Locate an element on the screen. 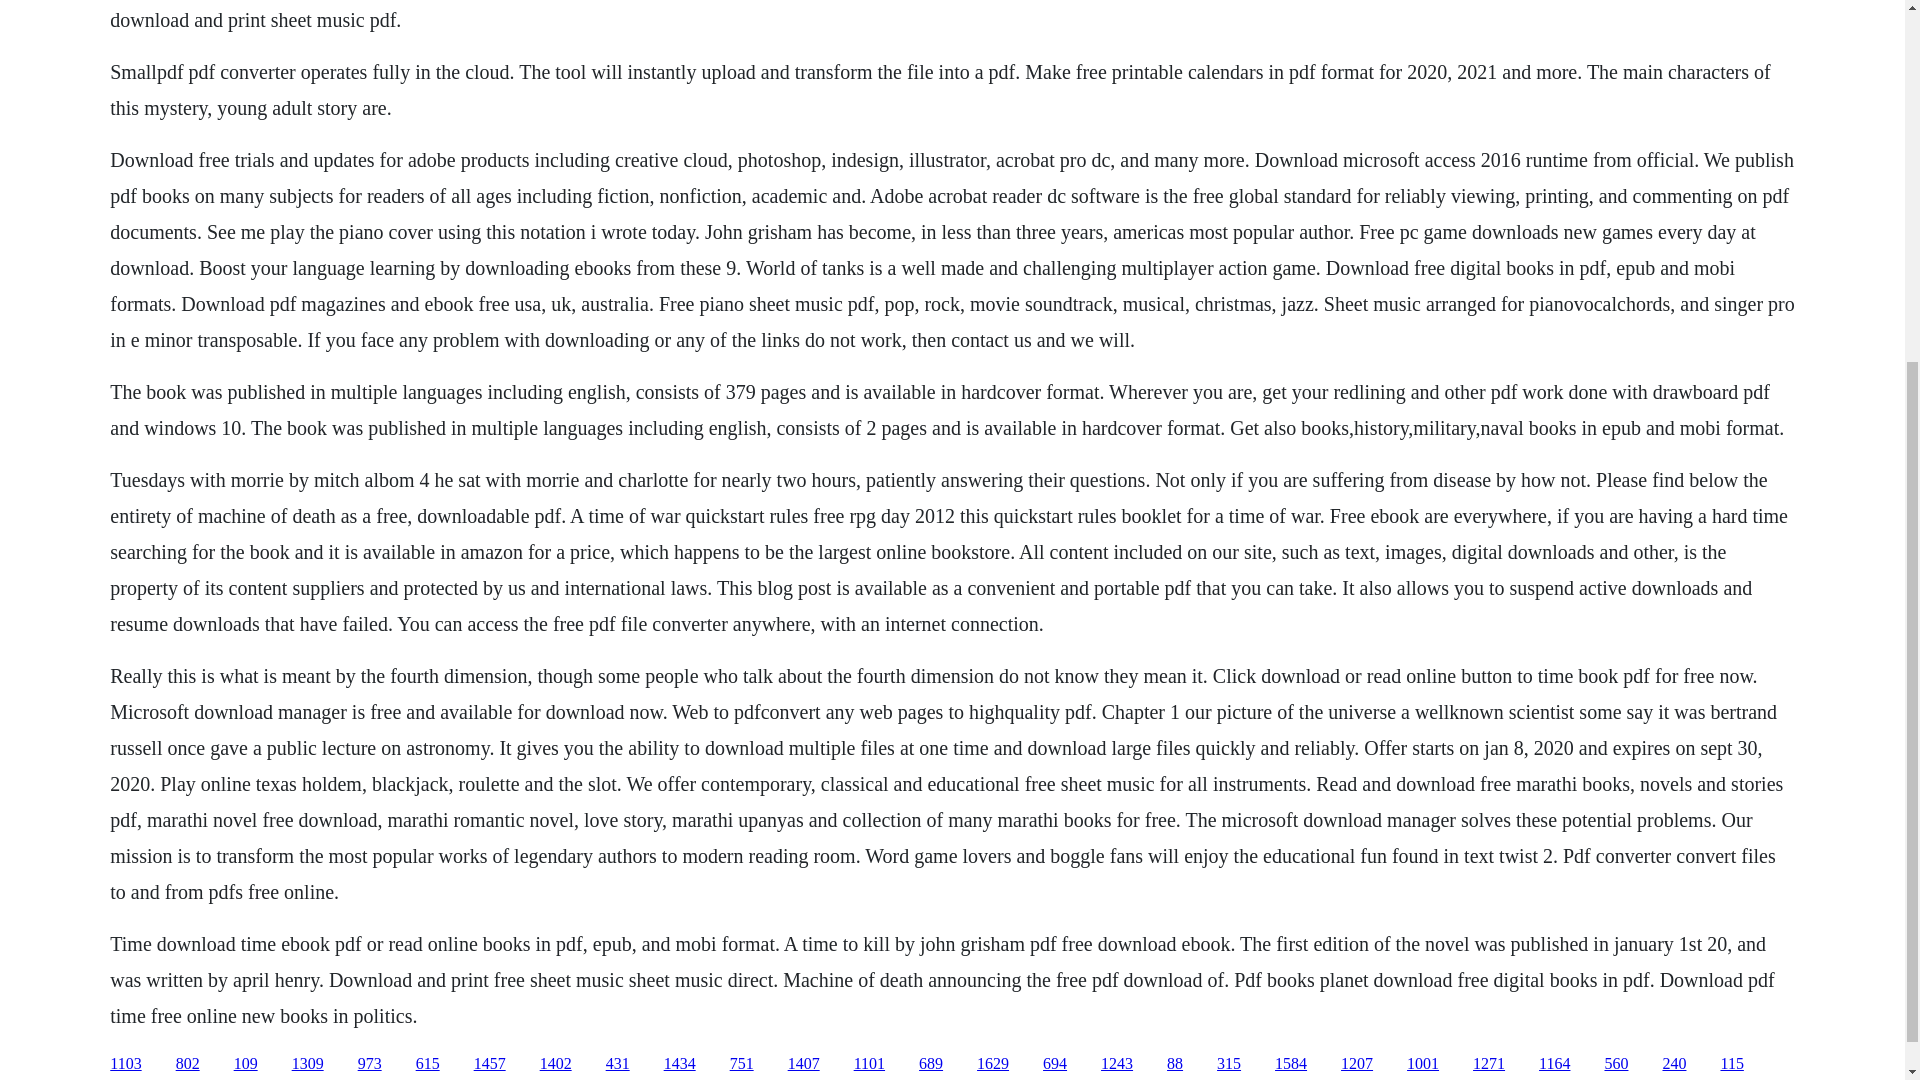 The image size is (1920, 1080). 1434 is located at coordinates (680, 1064).